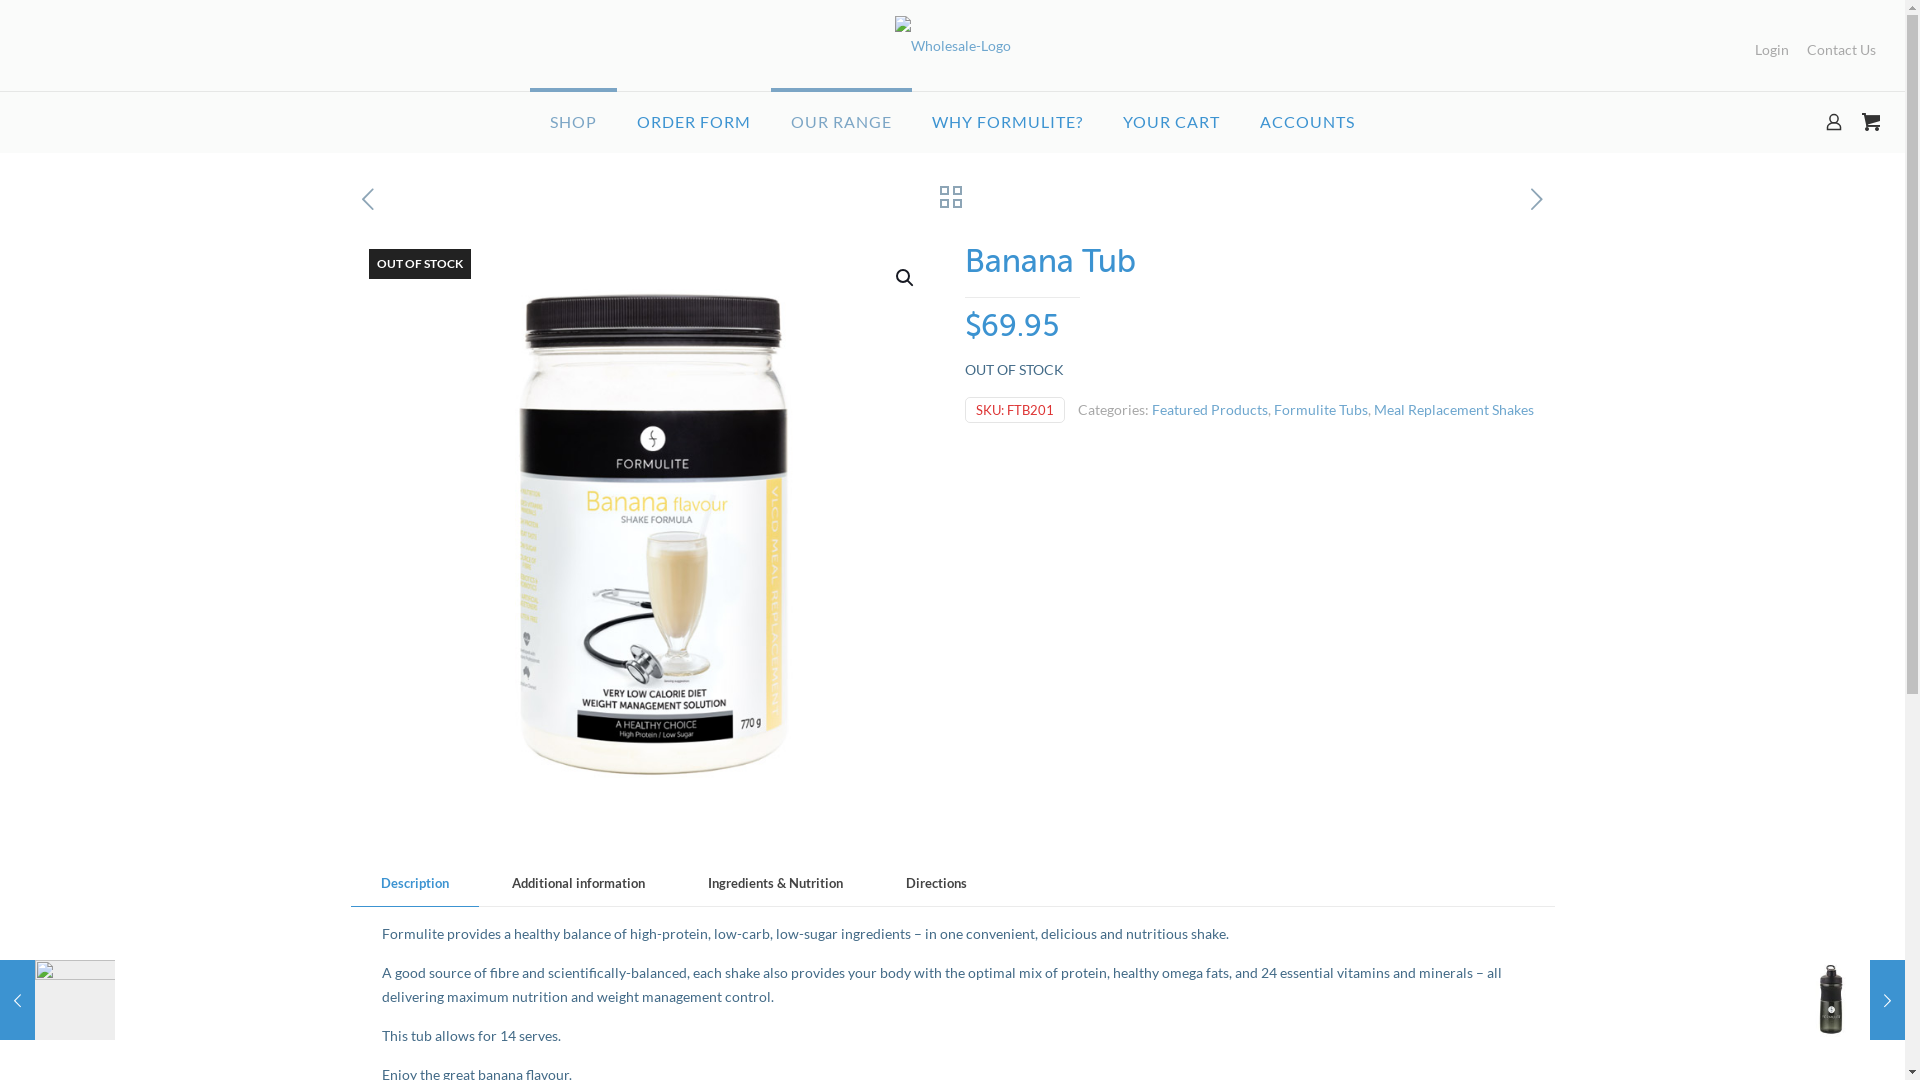 The width and height of the screenshot is (1920, 1080). I want to click on WHY FORMULITE?, so click(1008, 122).